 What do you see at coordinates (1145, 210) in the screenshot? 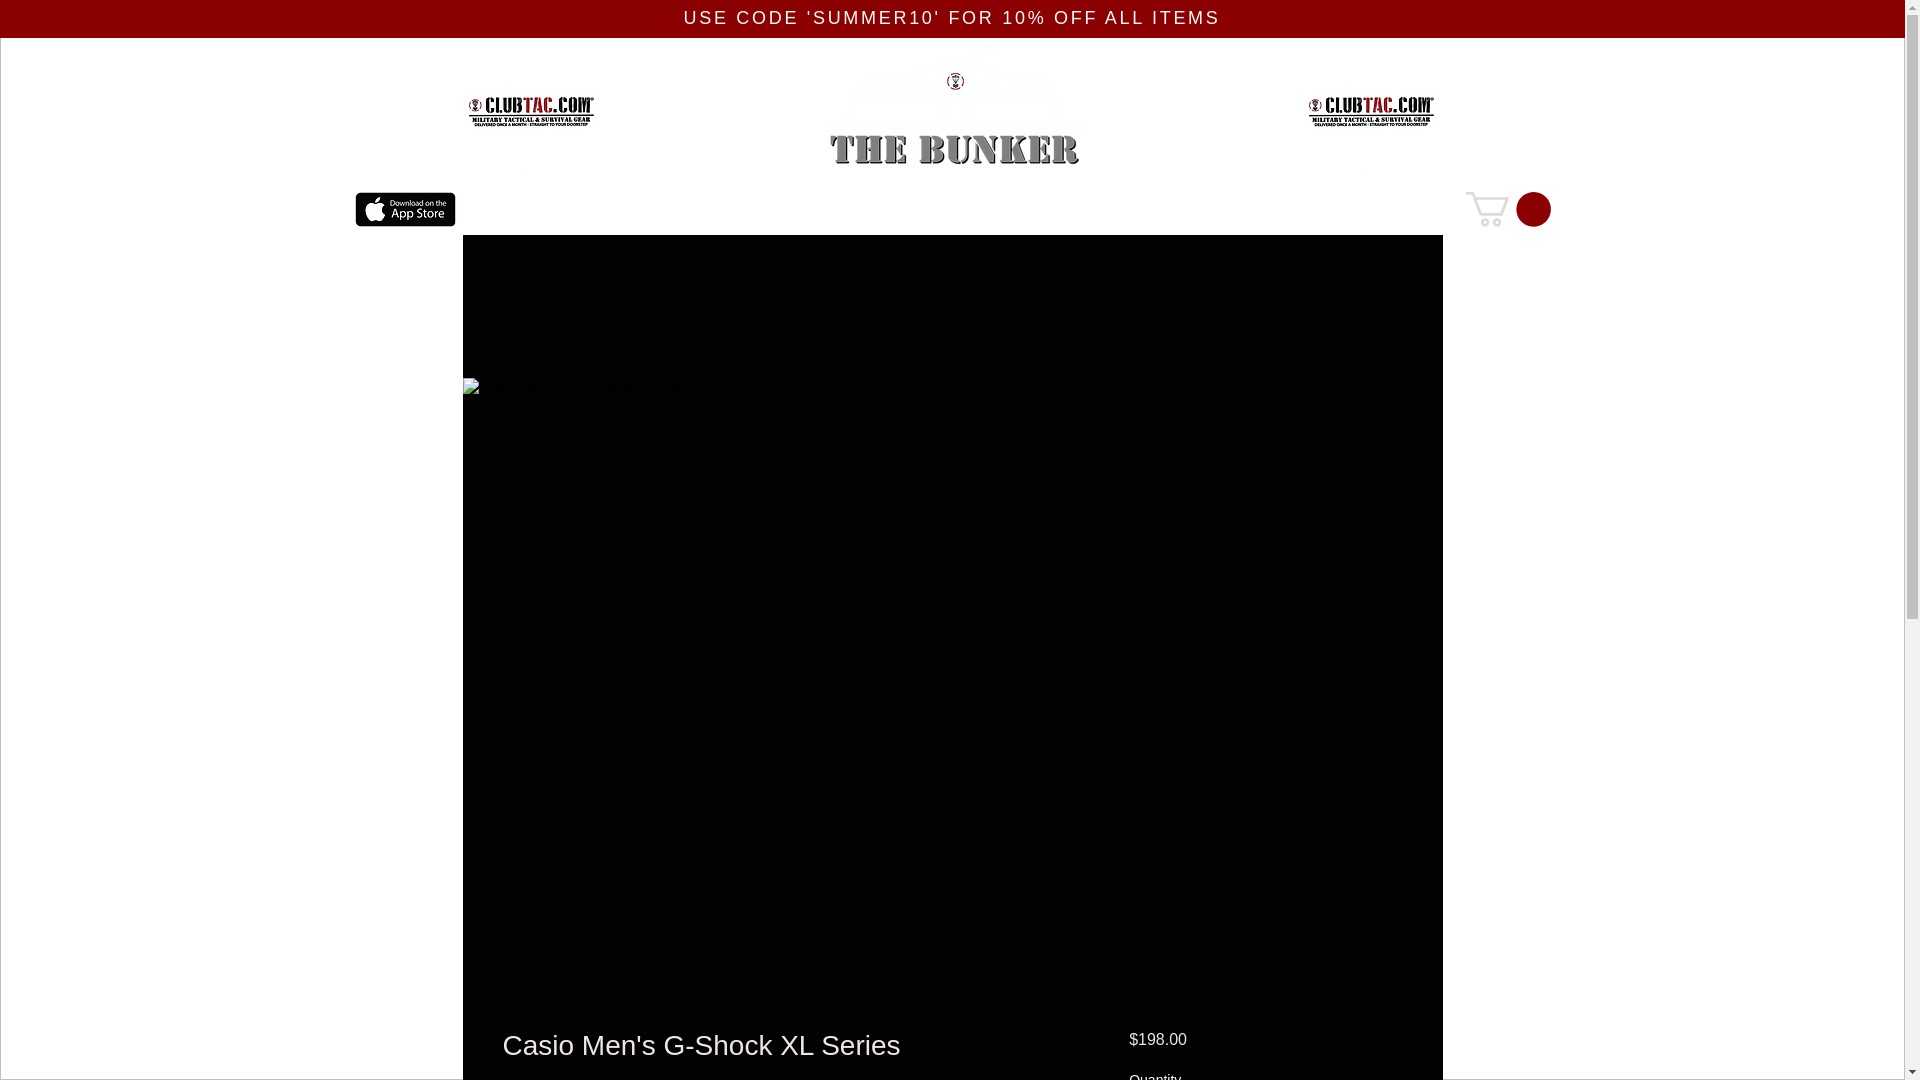
I see `CONTACT` at bounding box center [1145, 210].